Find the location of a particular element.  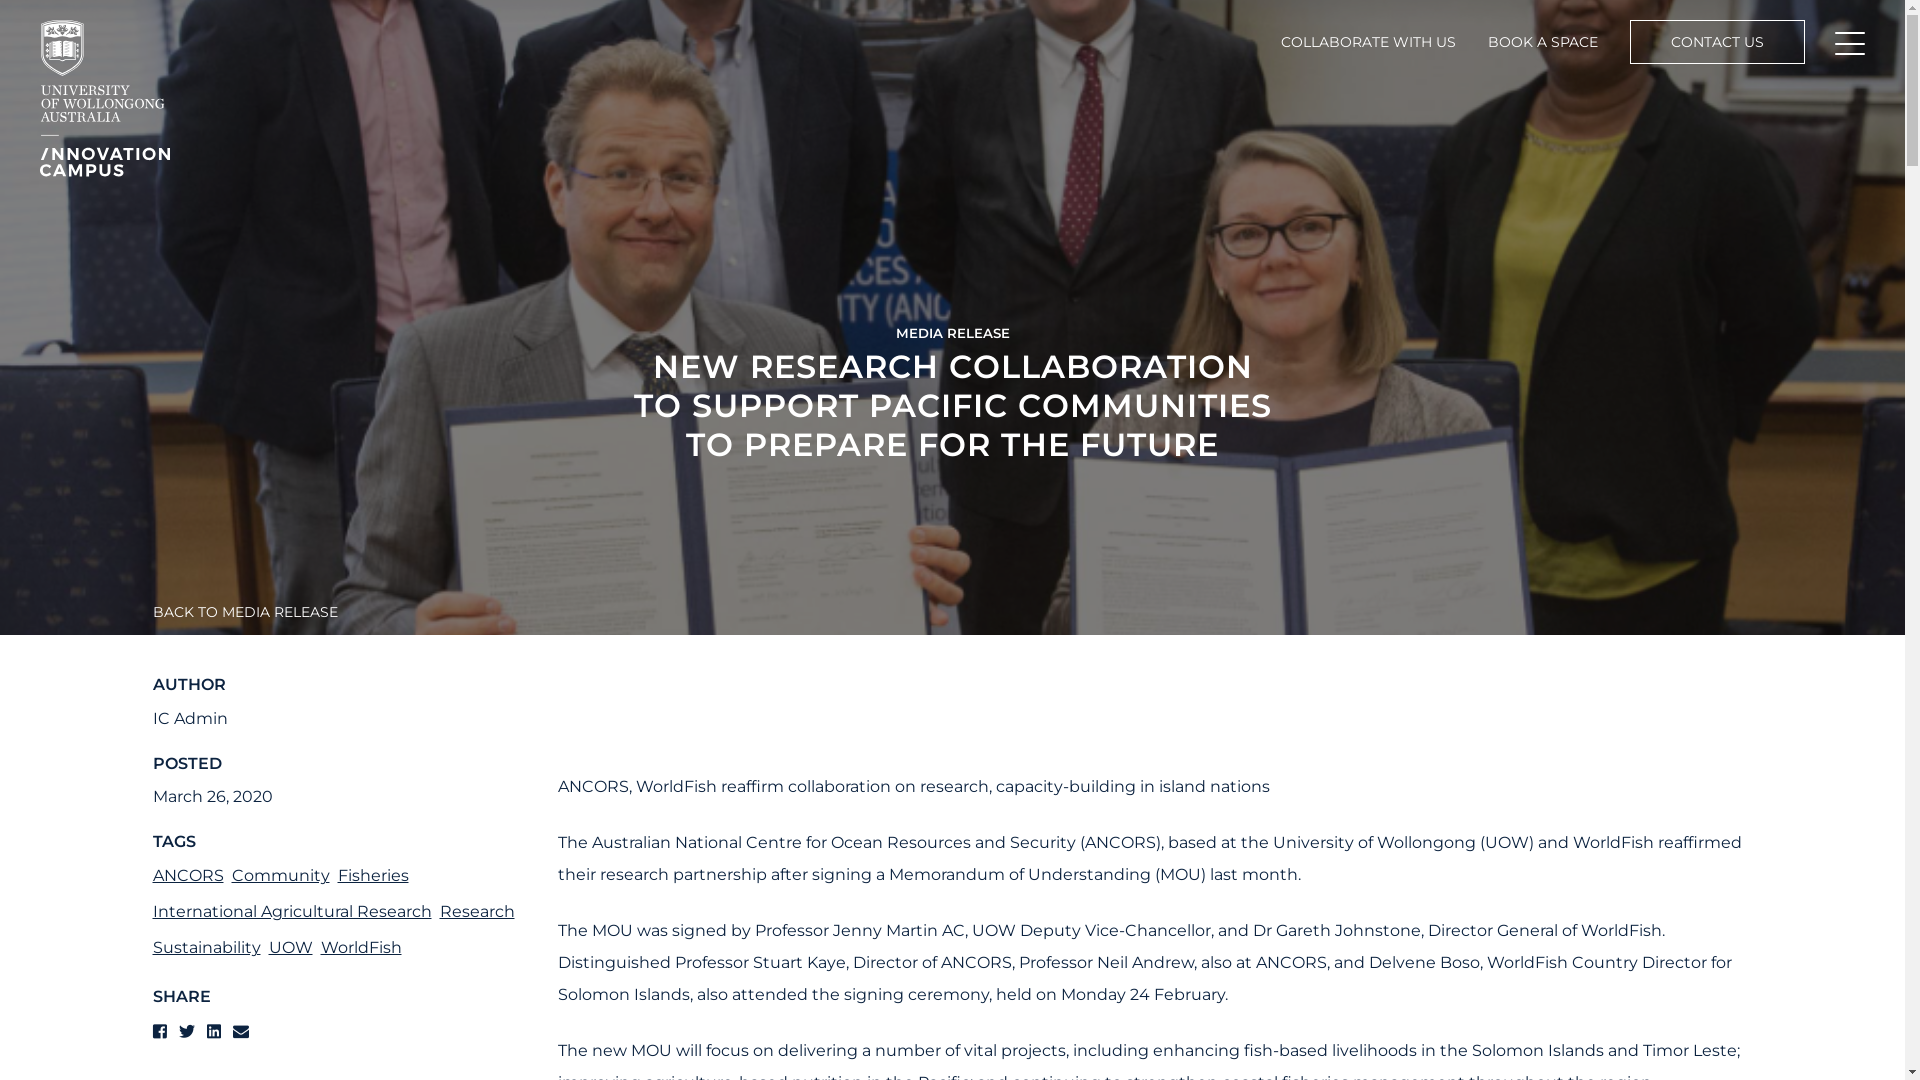

CONTACT US is located at coordinates (1718, 42).